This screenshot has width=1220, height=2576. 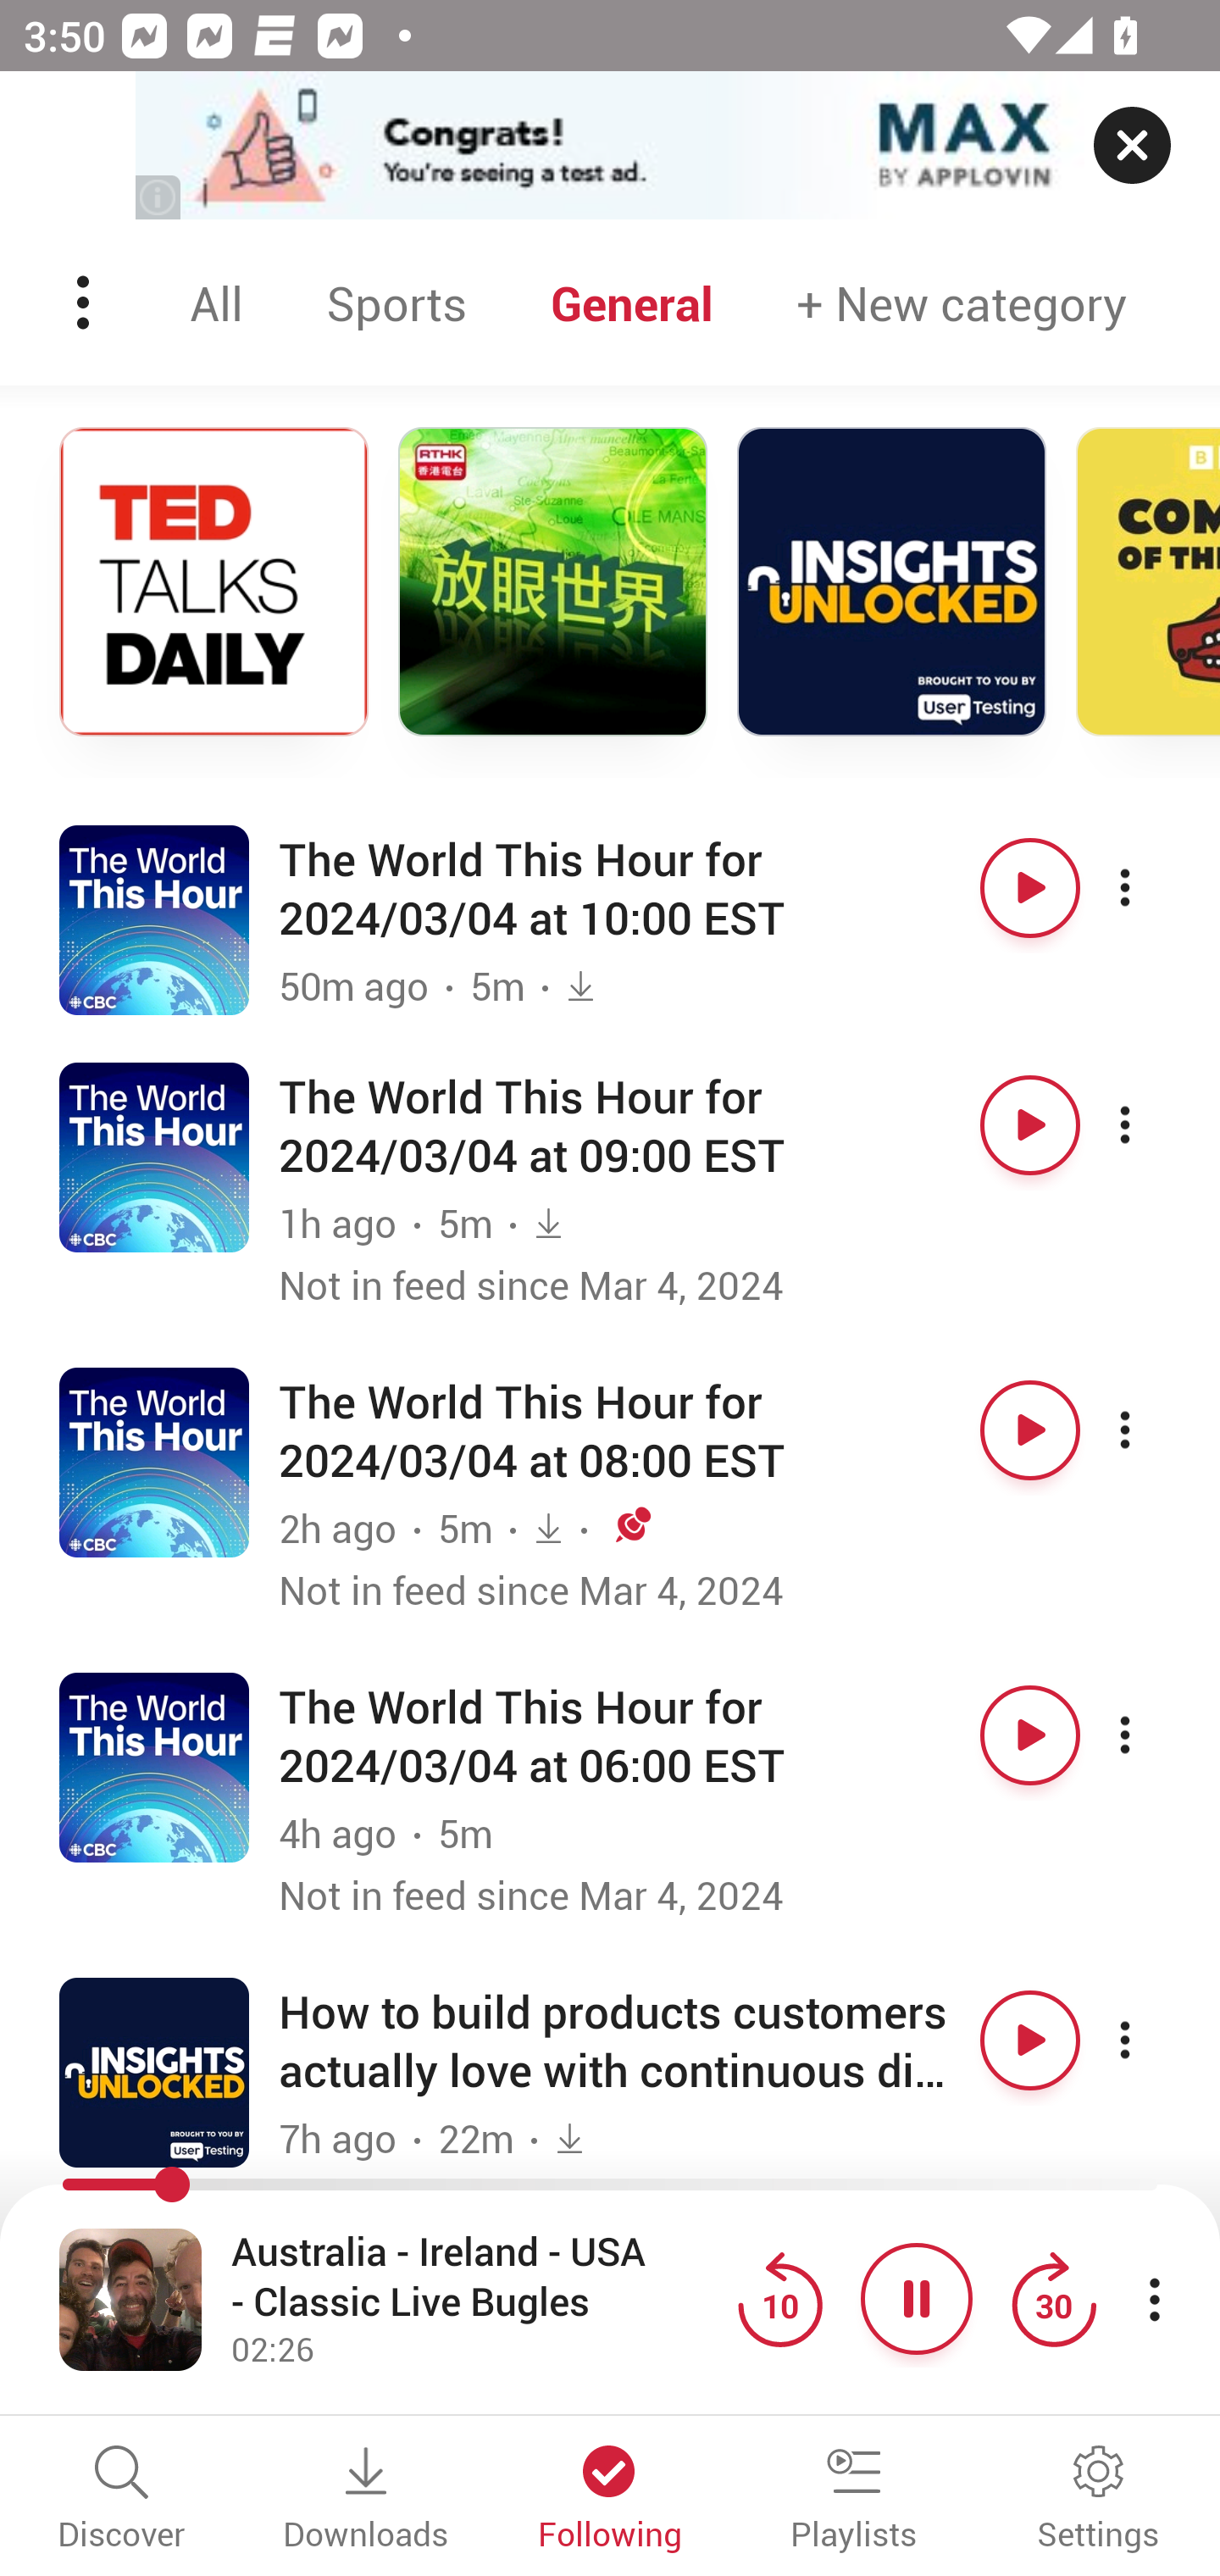 I want to click on More player controls, so click(x=1154, y=2298).